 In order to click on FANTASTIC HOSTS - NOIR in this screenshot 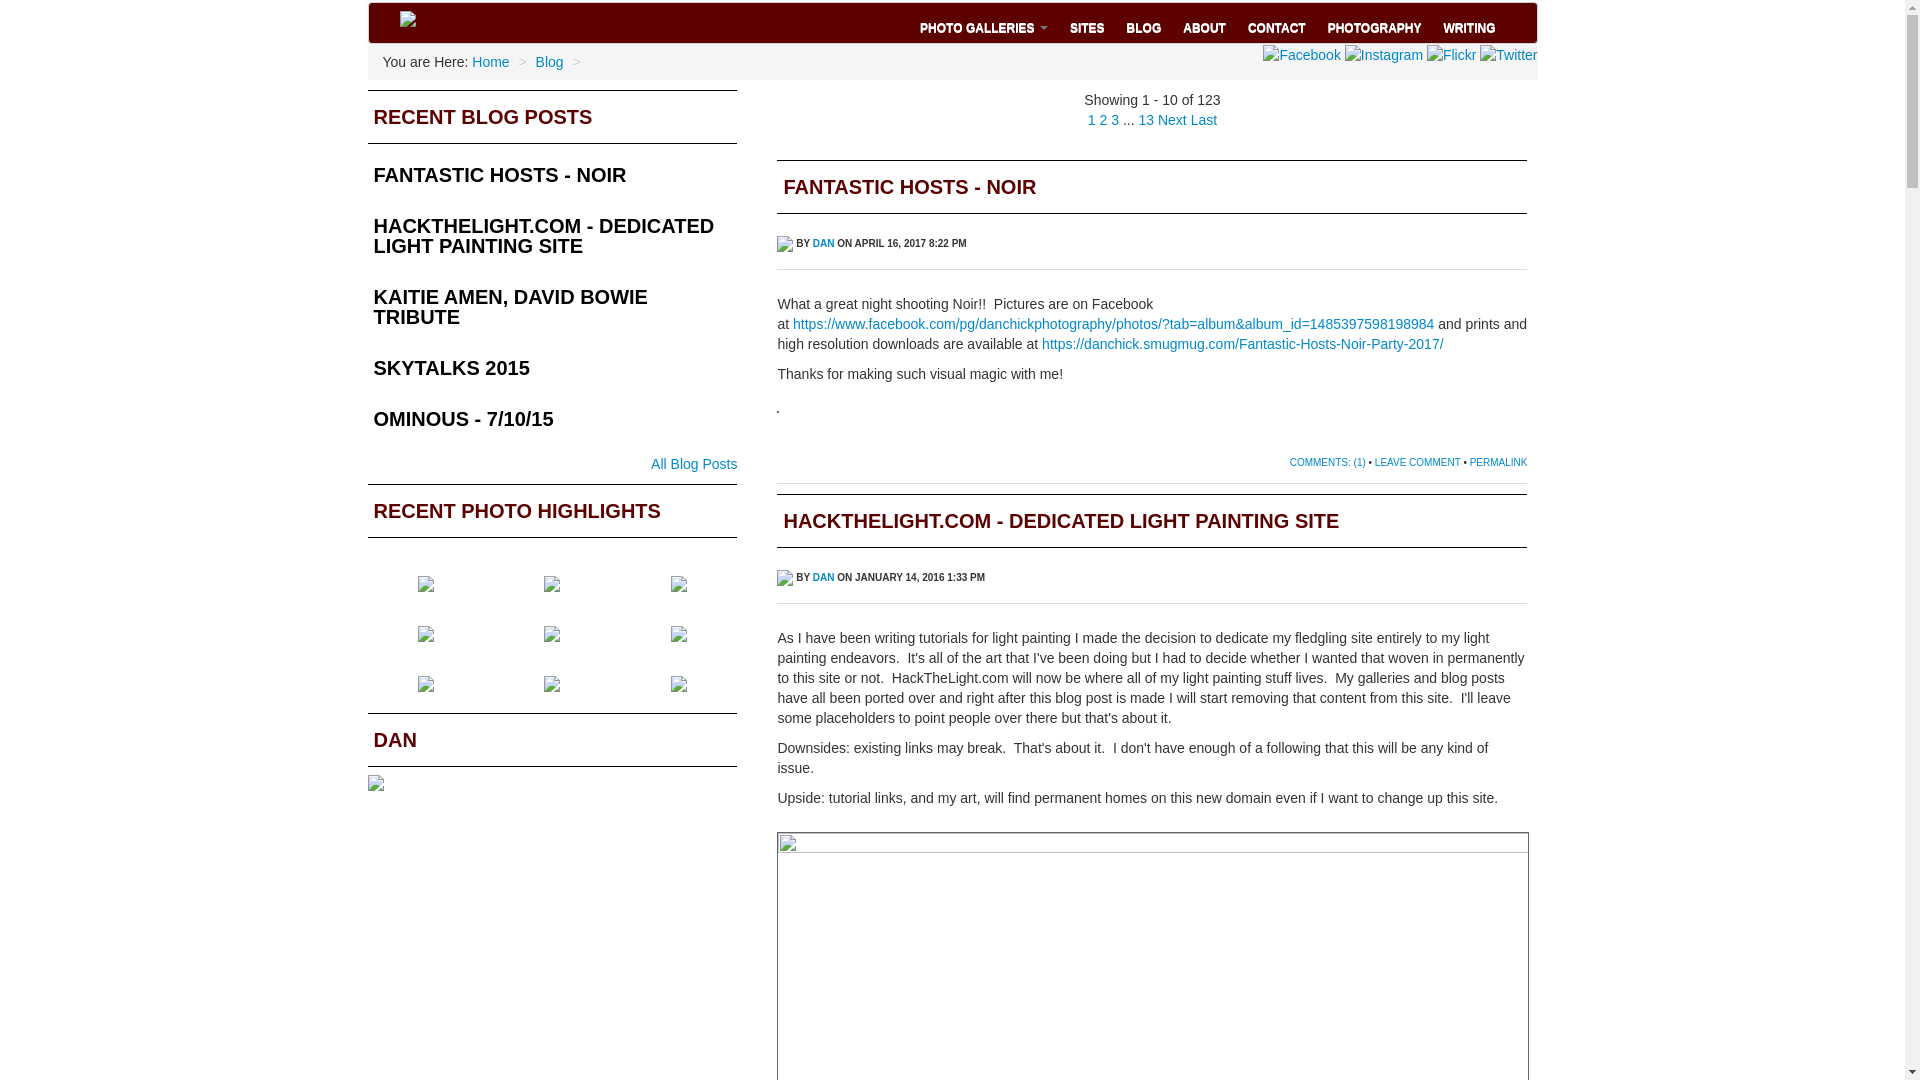, I will do `click(552, 182)`.